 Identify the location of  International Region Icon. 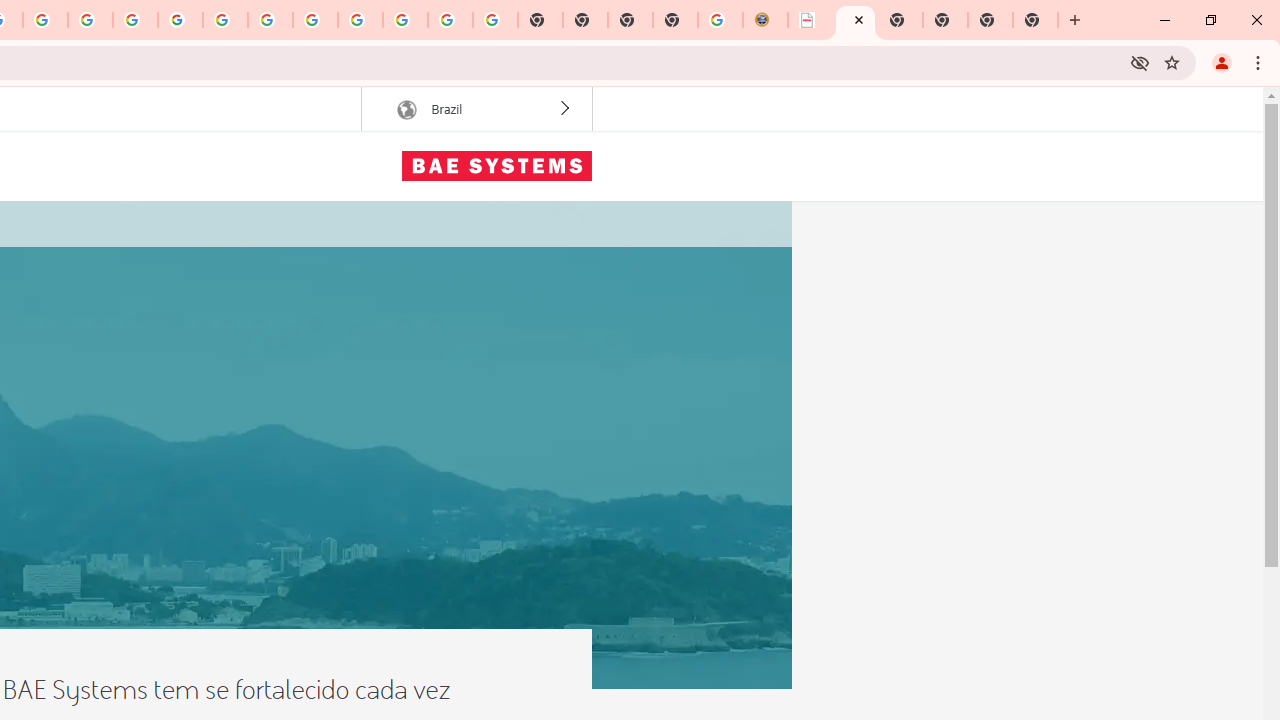
(406, 110).